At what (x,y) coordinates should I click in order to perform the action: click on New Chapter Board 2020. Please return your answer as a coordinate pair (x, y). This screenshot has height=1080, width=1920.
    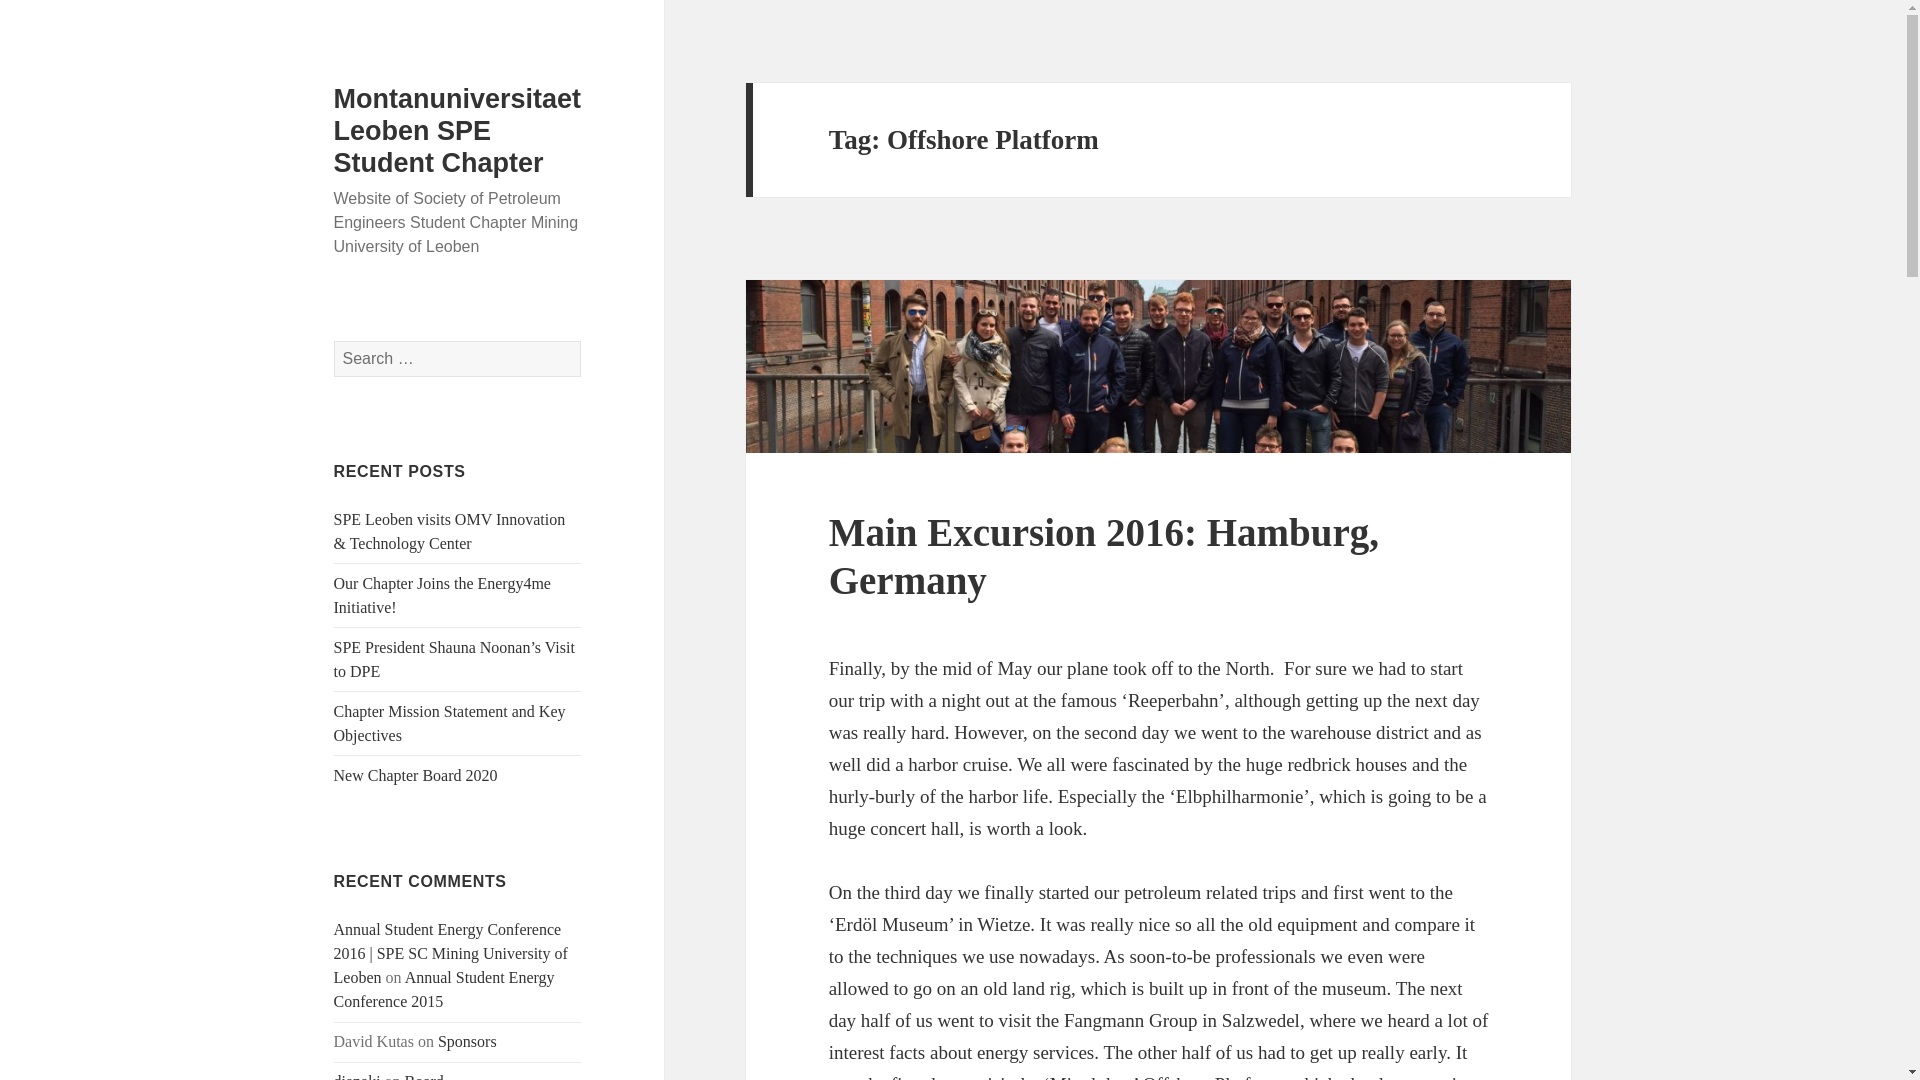
    Looking at the image, I should click on (416, 775).